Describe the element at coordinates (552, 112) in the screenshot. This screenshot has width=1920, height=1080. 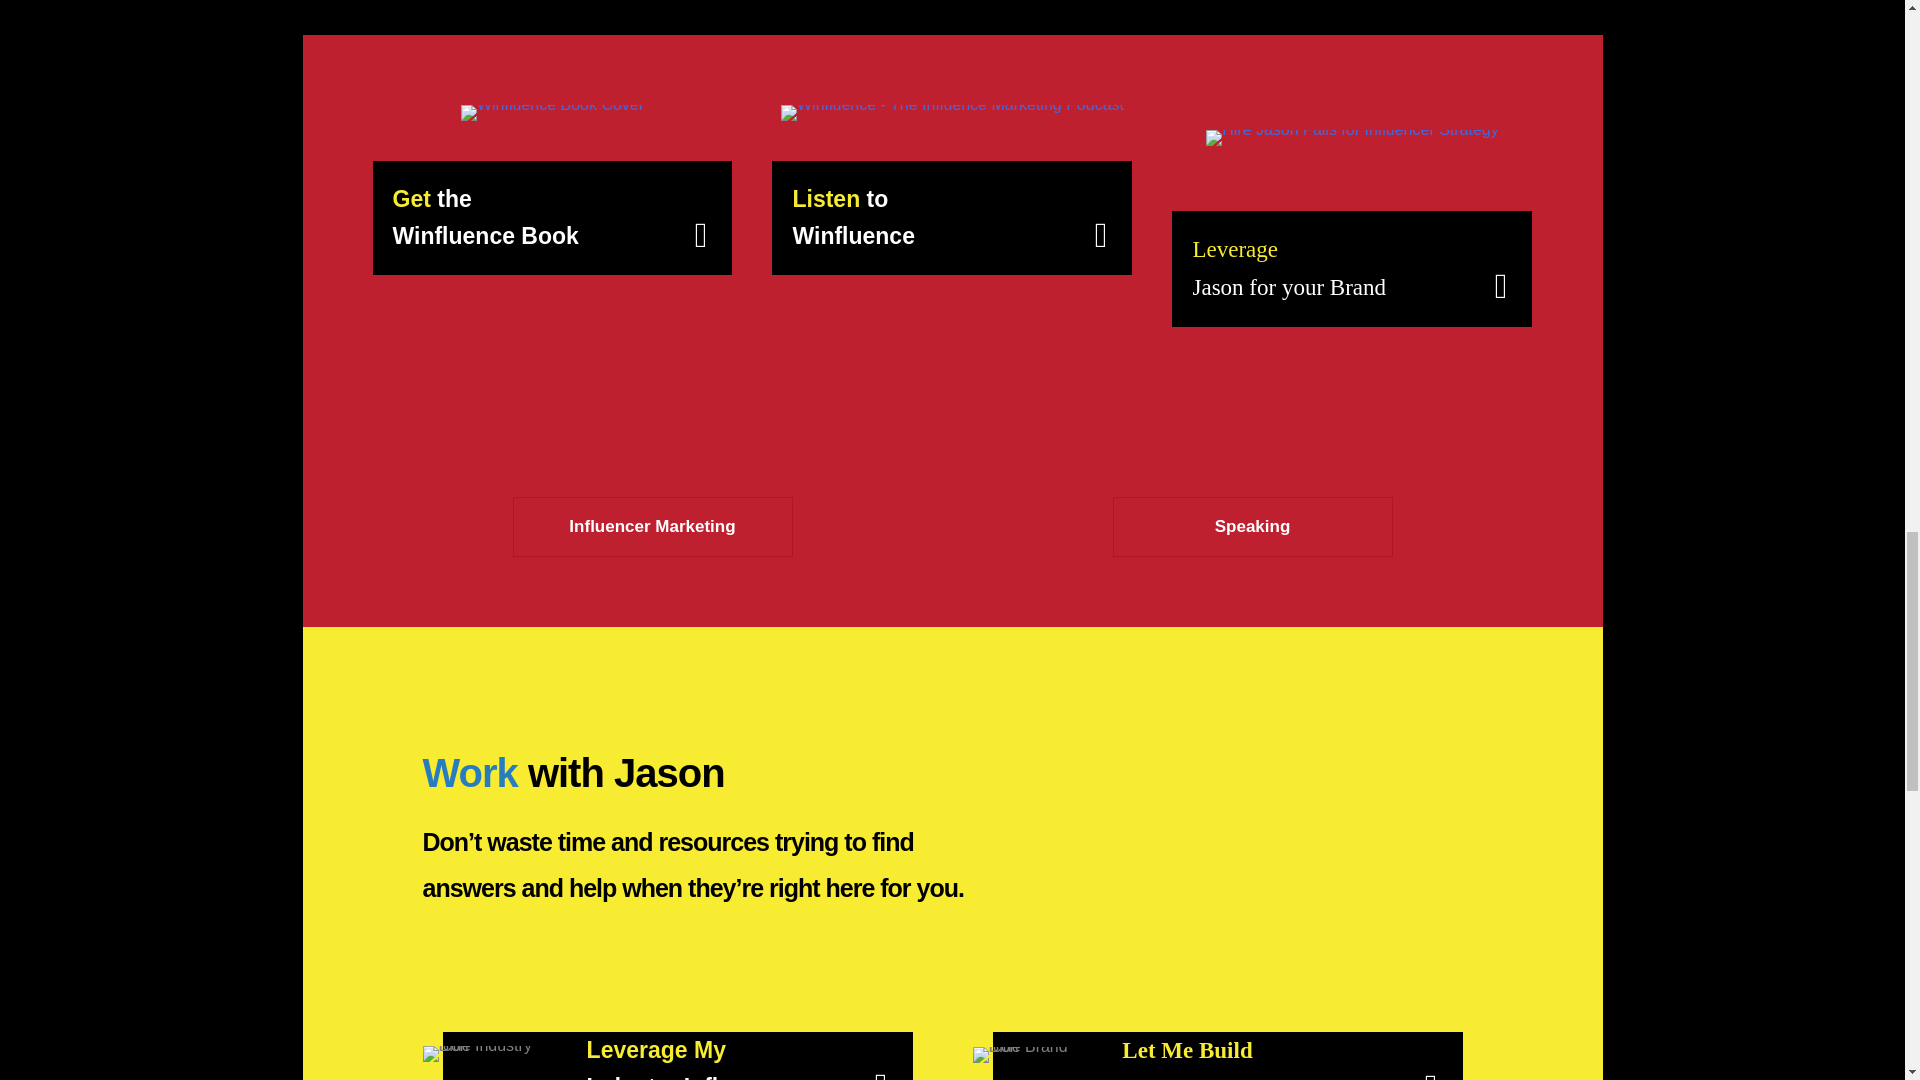
I see `Winfluence Book by Jason Falls` at that location.